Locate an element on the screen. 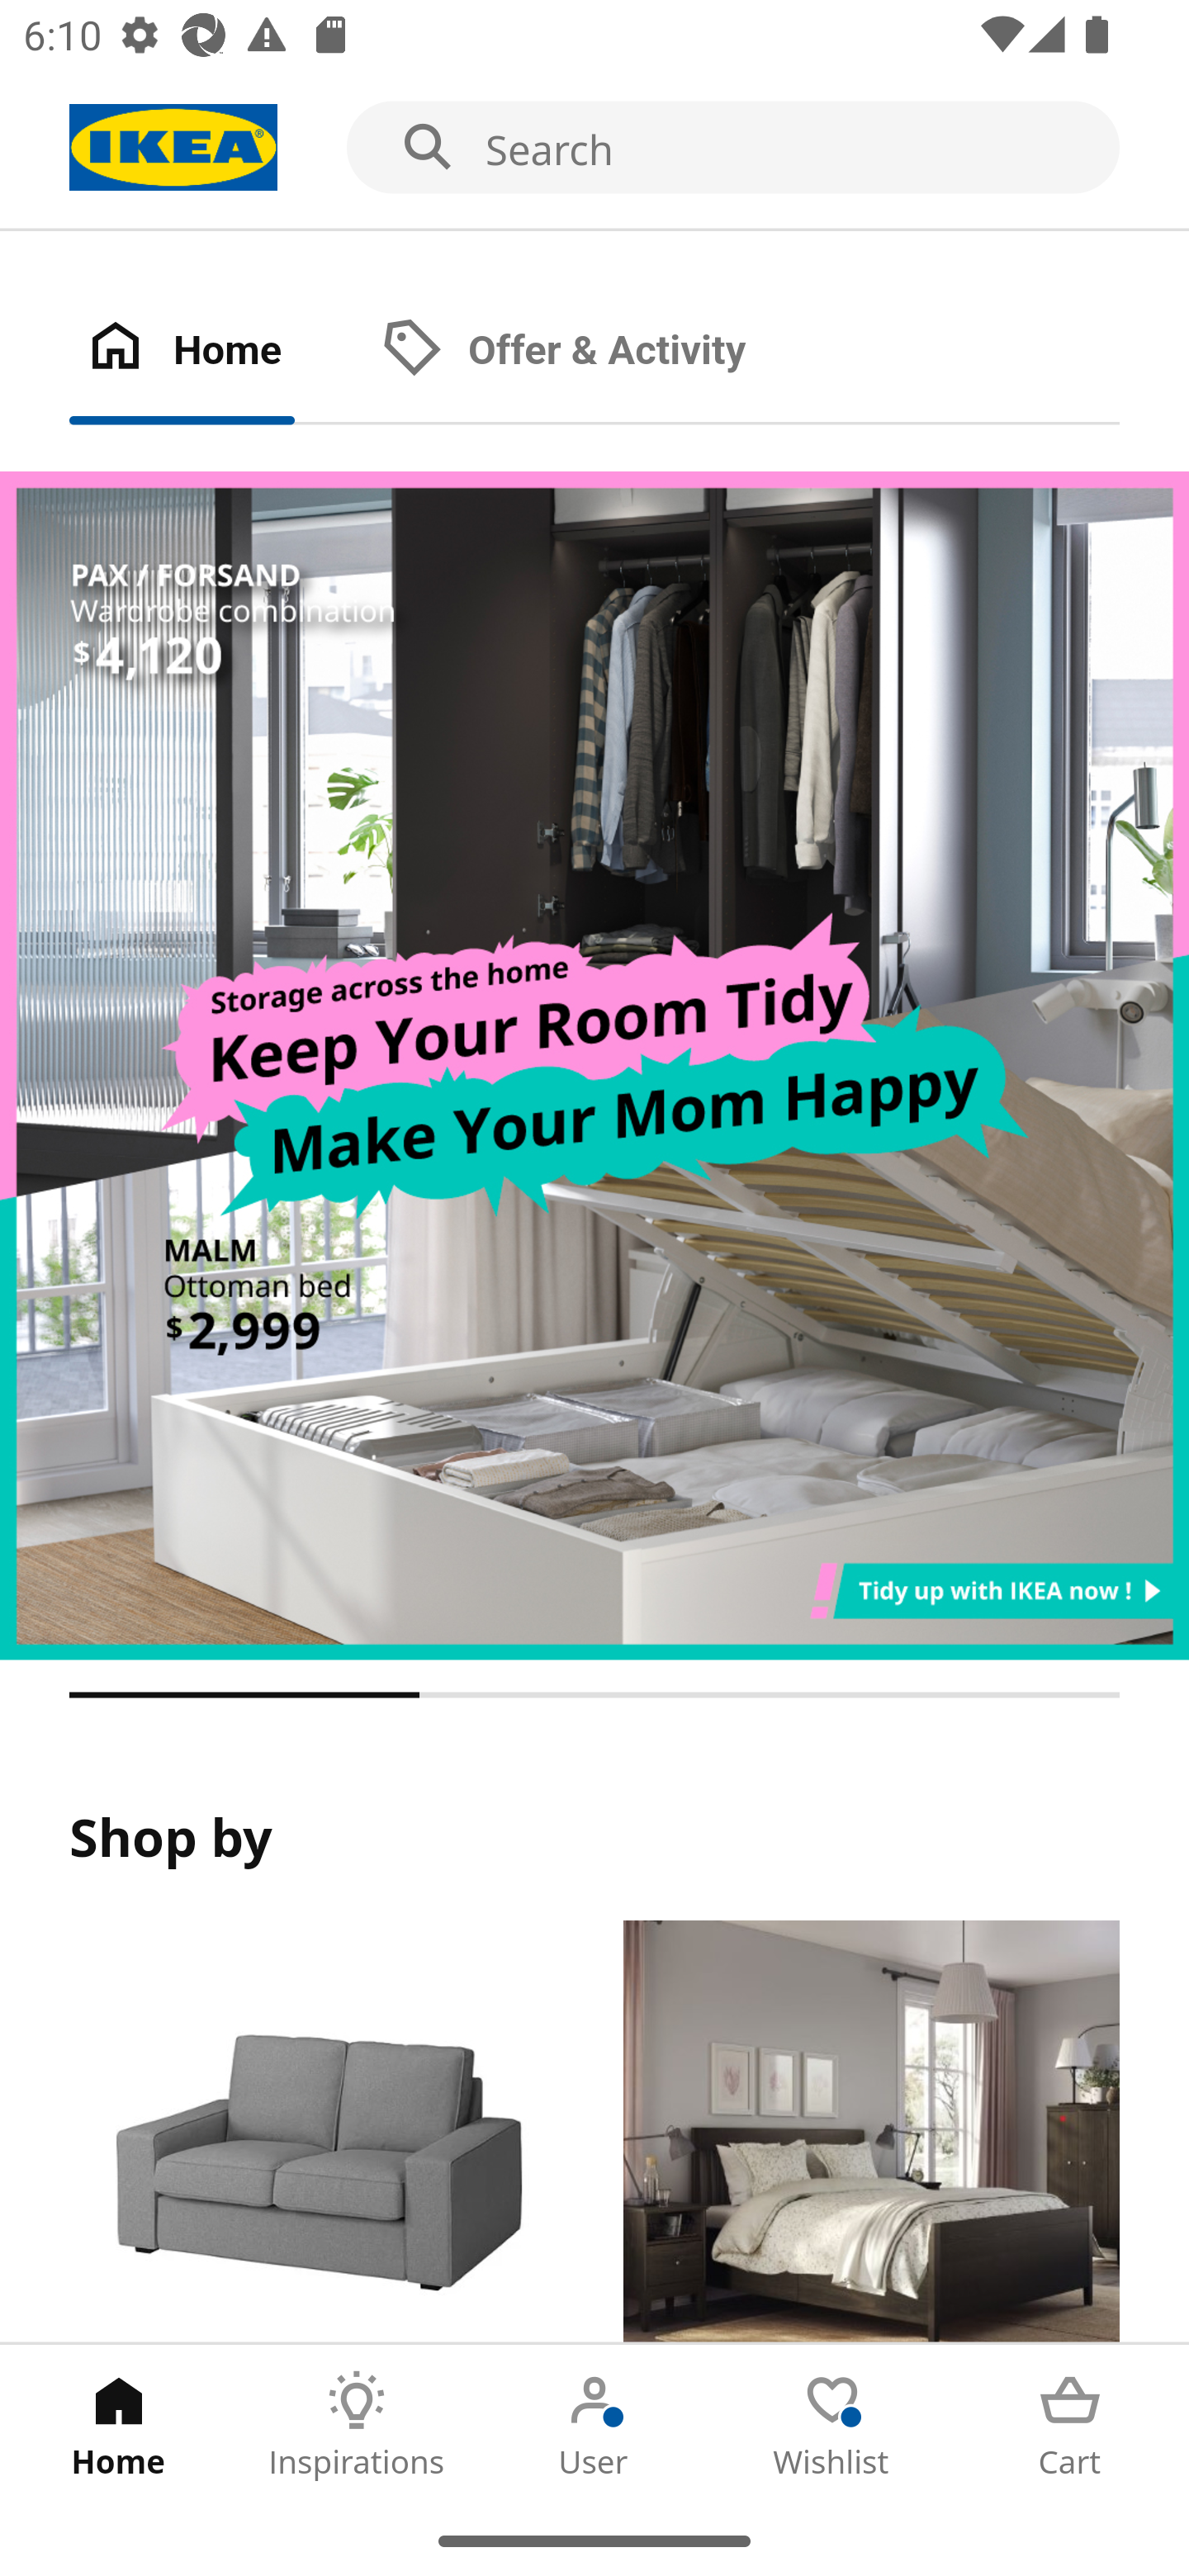  User
Tab 3 of 5 is located at coordinates (594, 2425).